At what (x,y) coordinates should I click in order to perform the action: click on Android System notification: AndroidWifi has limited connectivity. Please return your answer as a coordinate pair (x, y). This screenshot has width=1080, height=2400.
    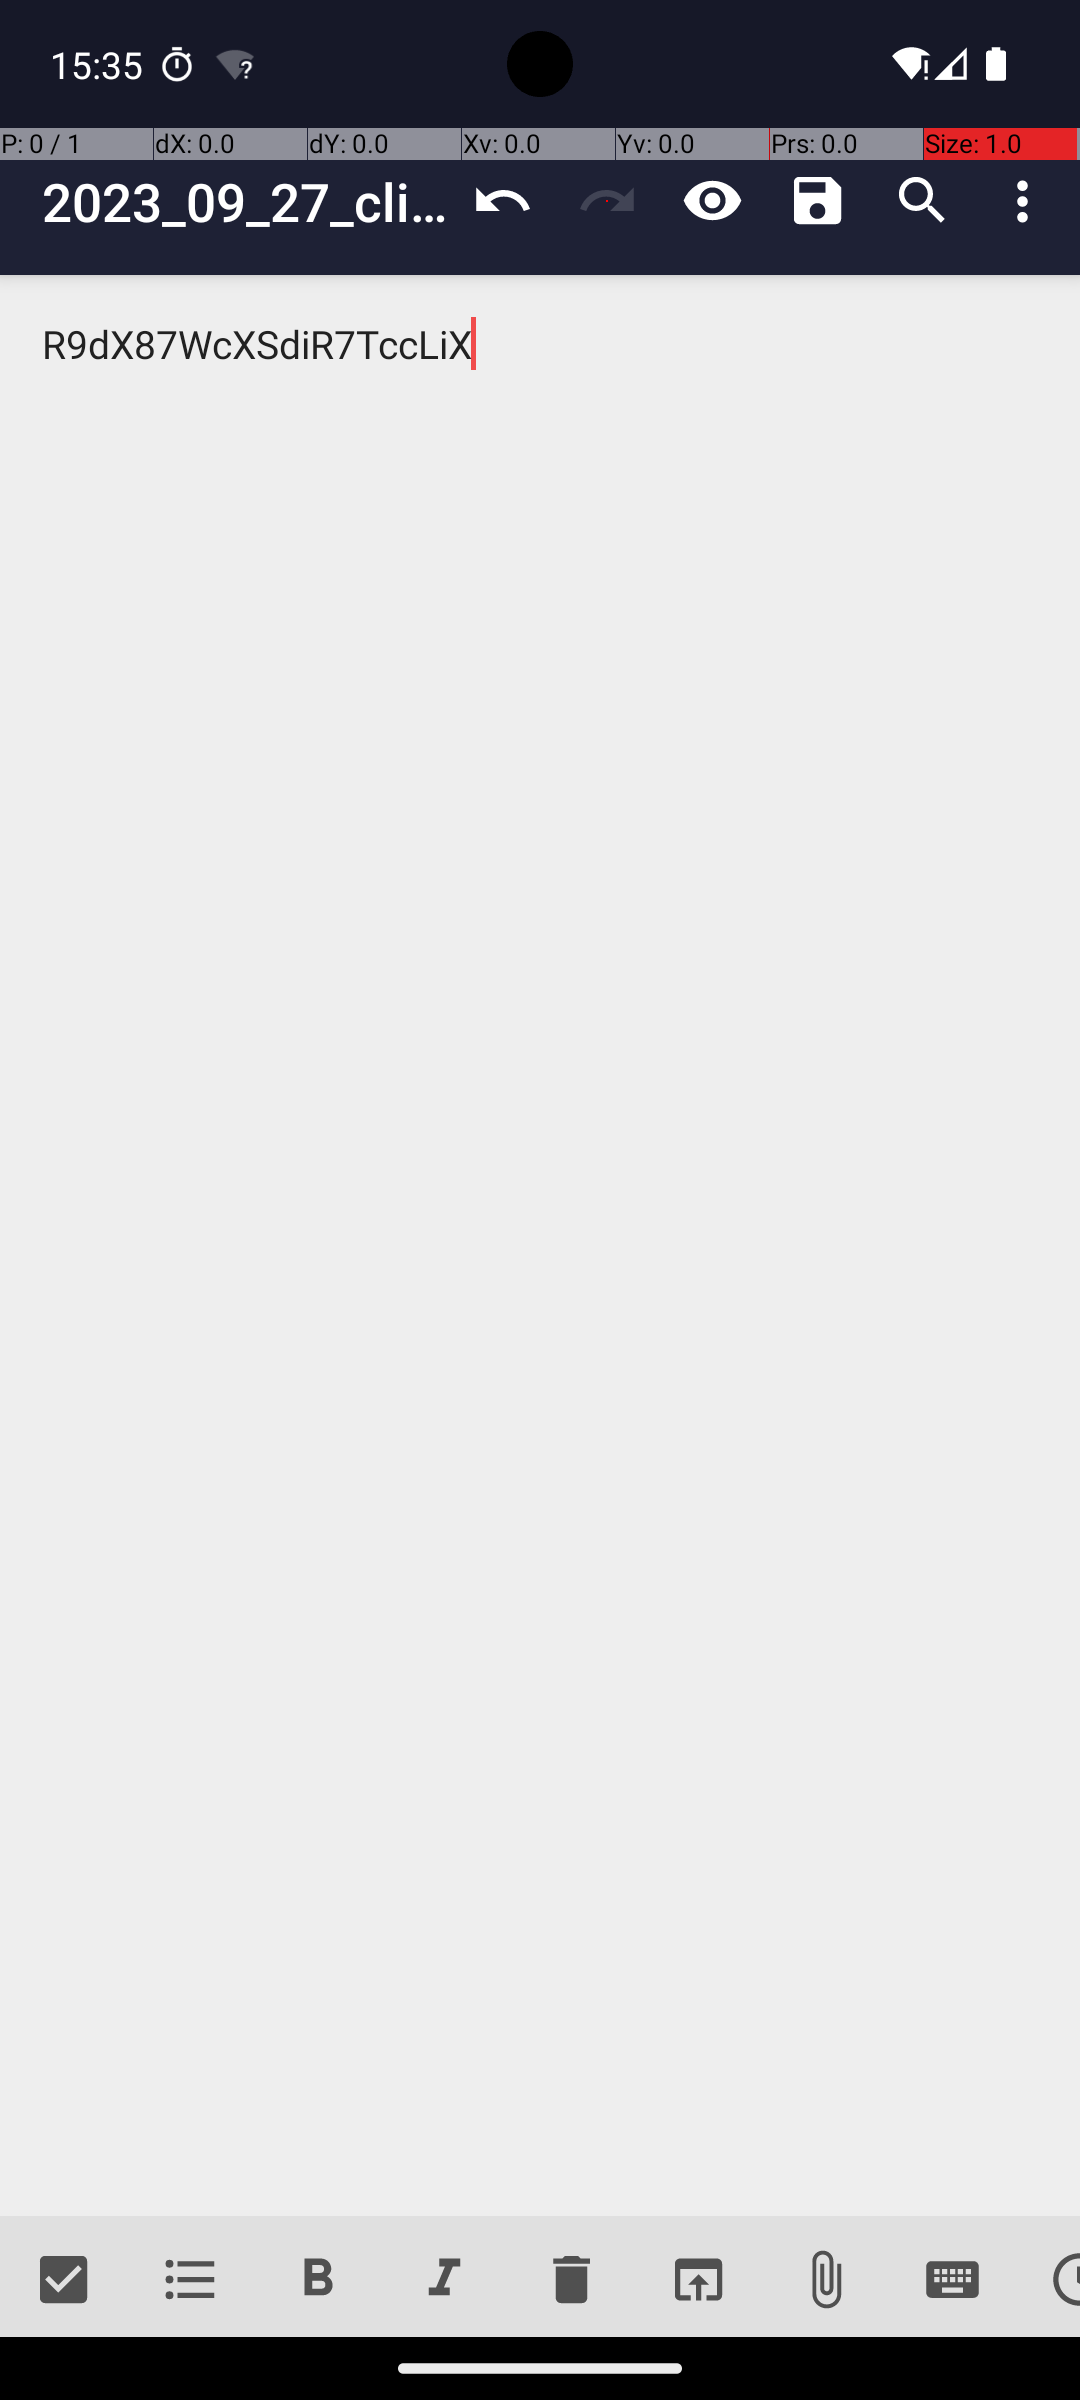
    Looking at the image, I should click on (235, 64).